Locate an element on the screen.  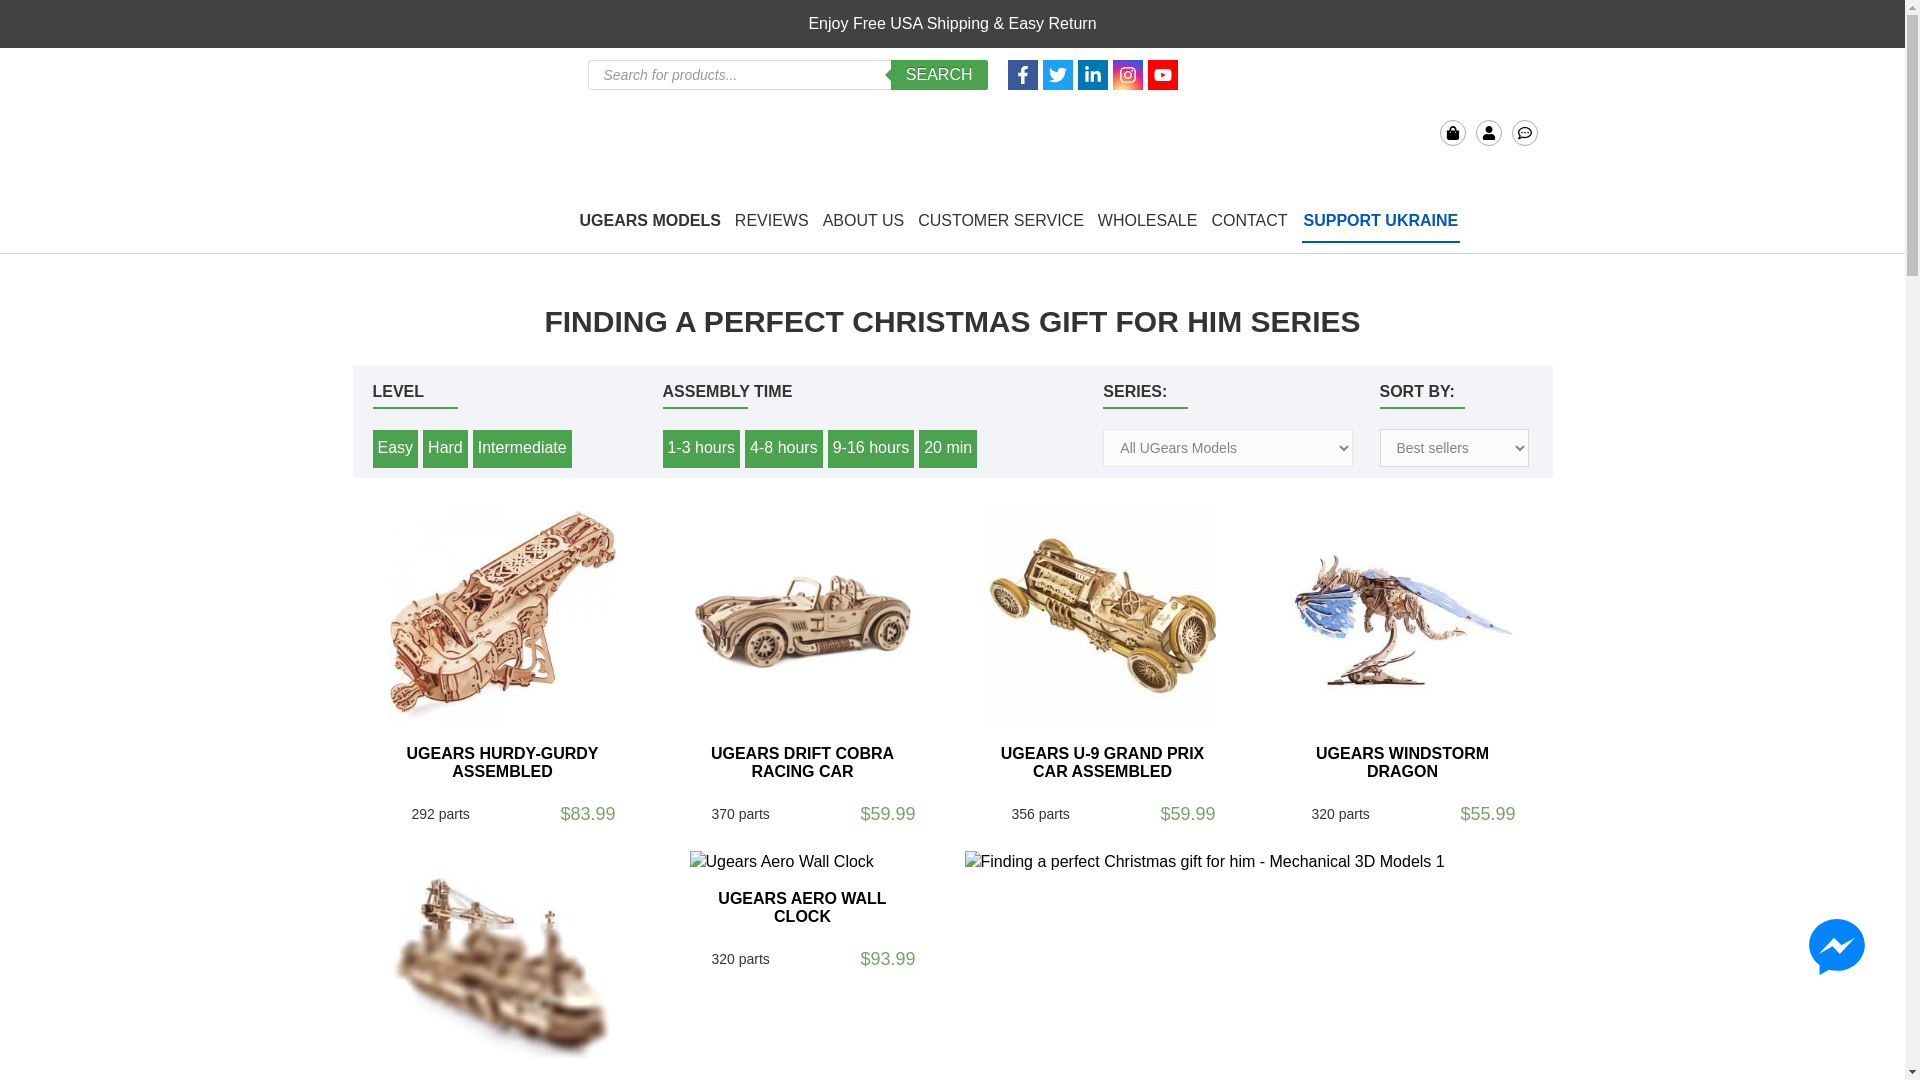
CUSTOMER SERVICE is located at coordinates (1000, 222).